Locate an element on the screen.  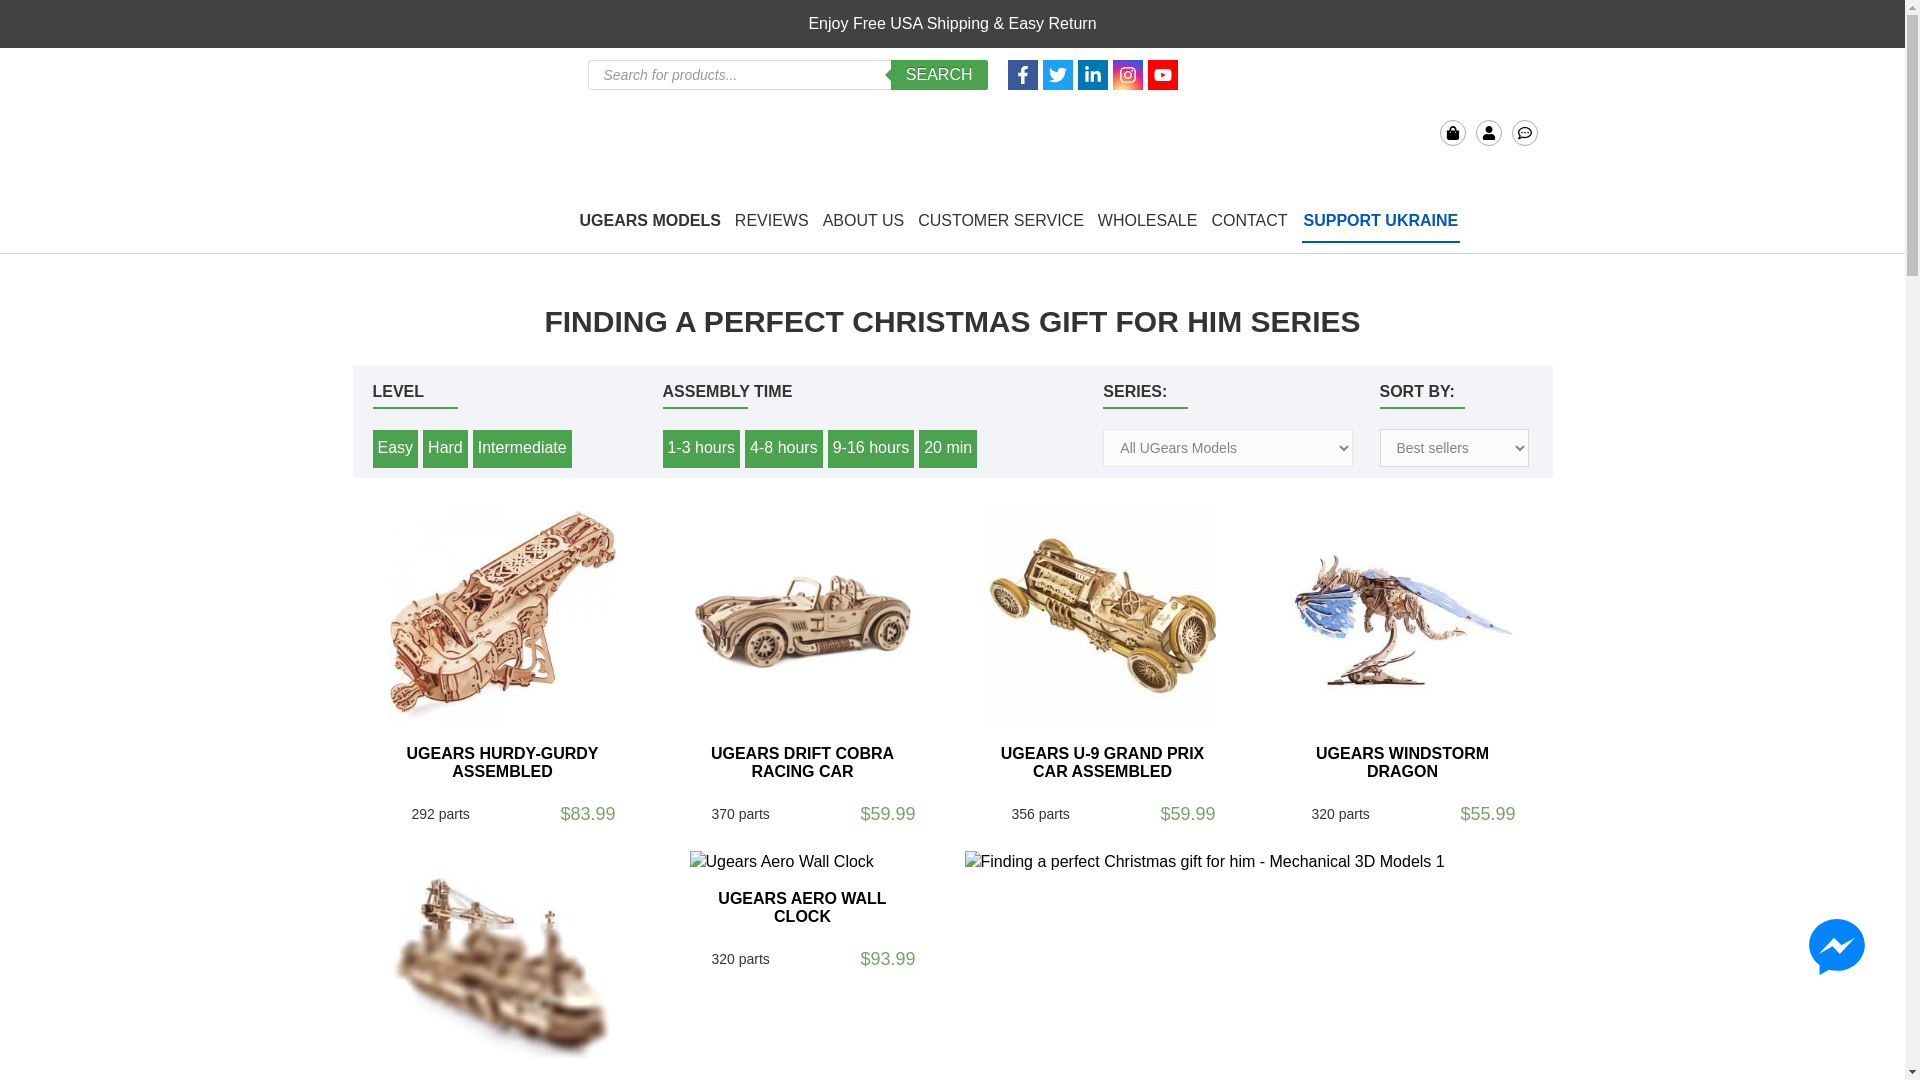
CUSTOMER SERVICE is located at coordinates (1000, 222).